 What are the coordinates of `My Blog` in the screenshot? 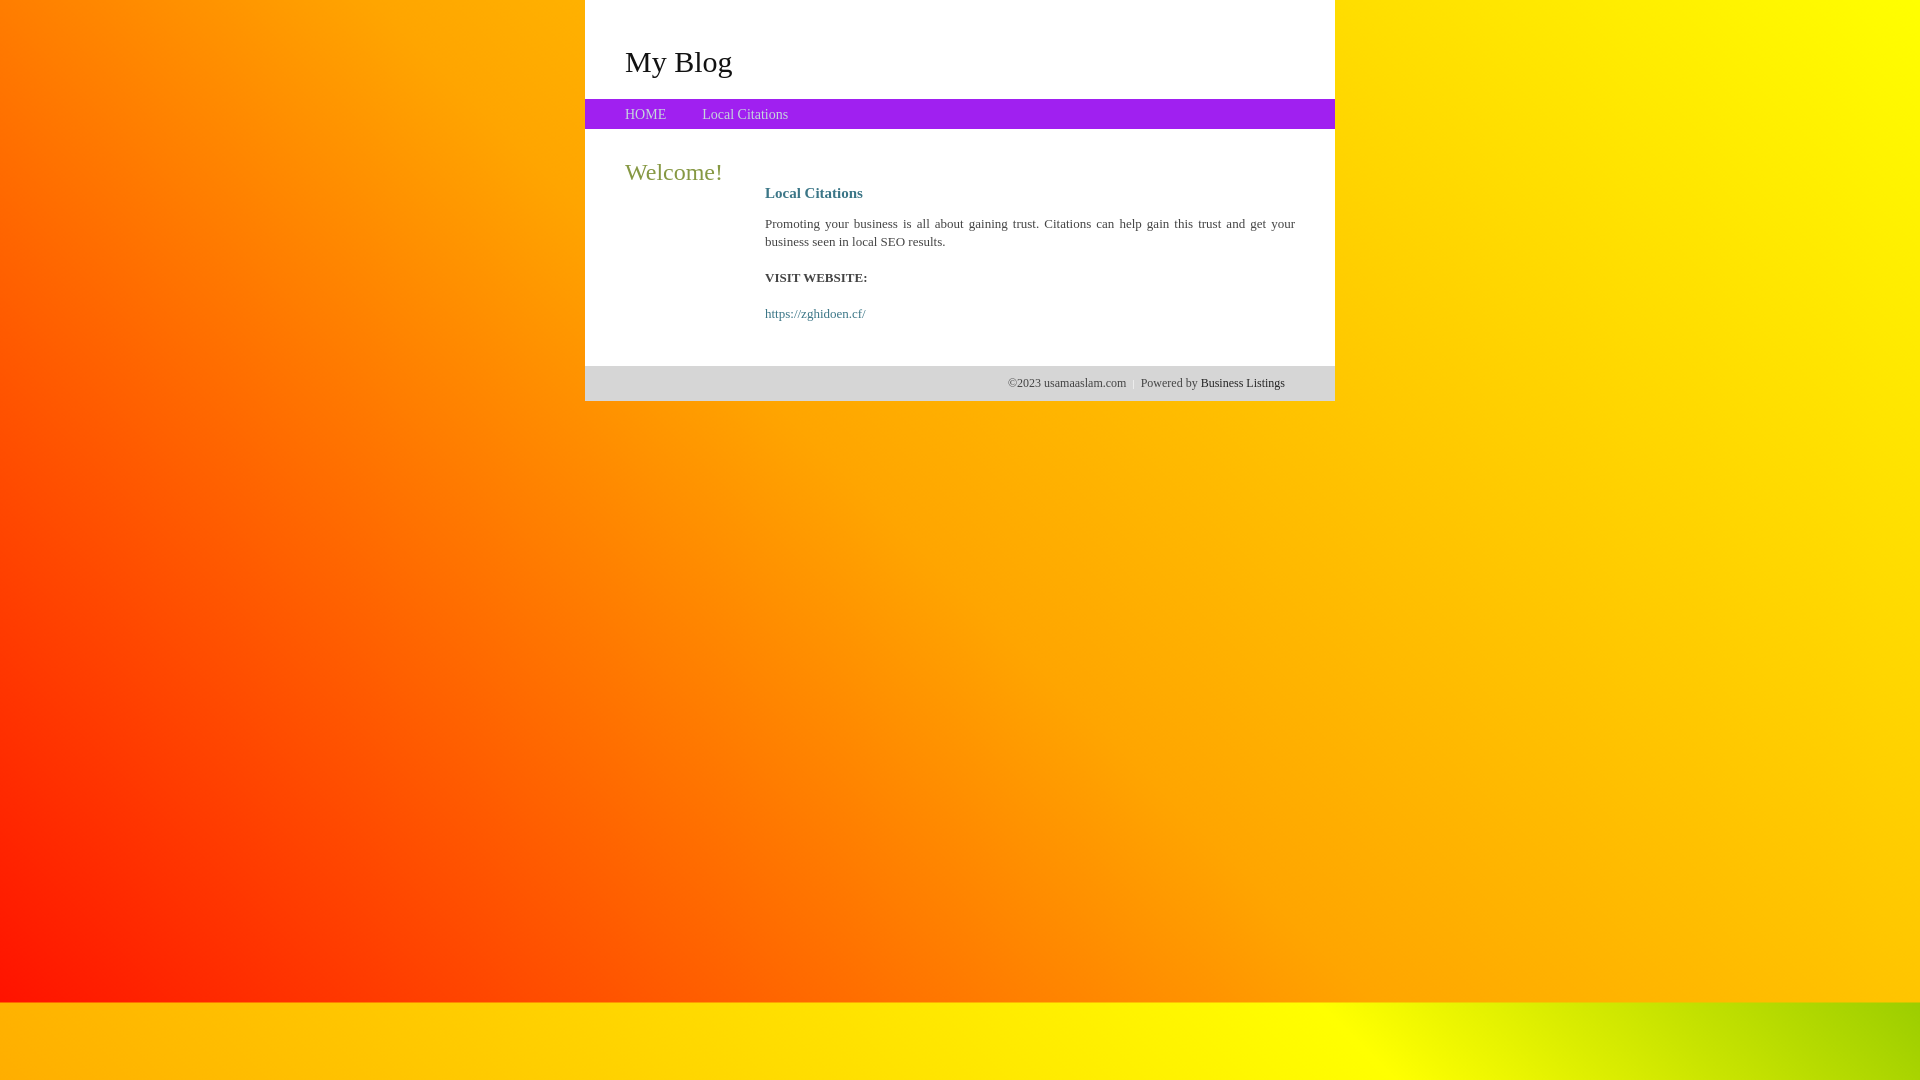 It's located at (679, 61).